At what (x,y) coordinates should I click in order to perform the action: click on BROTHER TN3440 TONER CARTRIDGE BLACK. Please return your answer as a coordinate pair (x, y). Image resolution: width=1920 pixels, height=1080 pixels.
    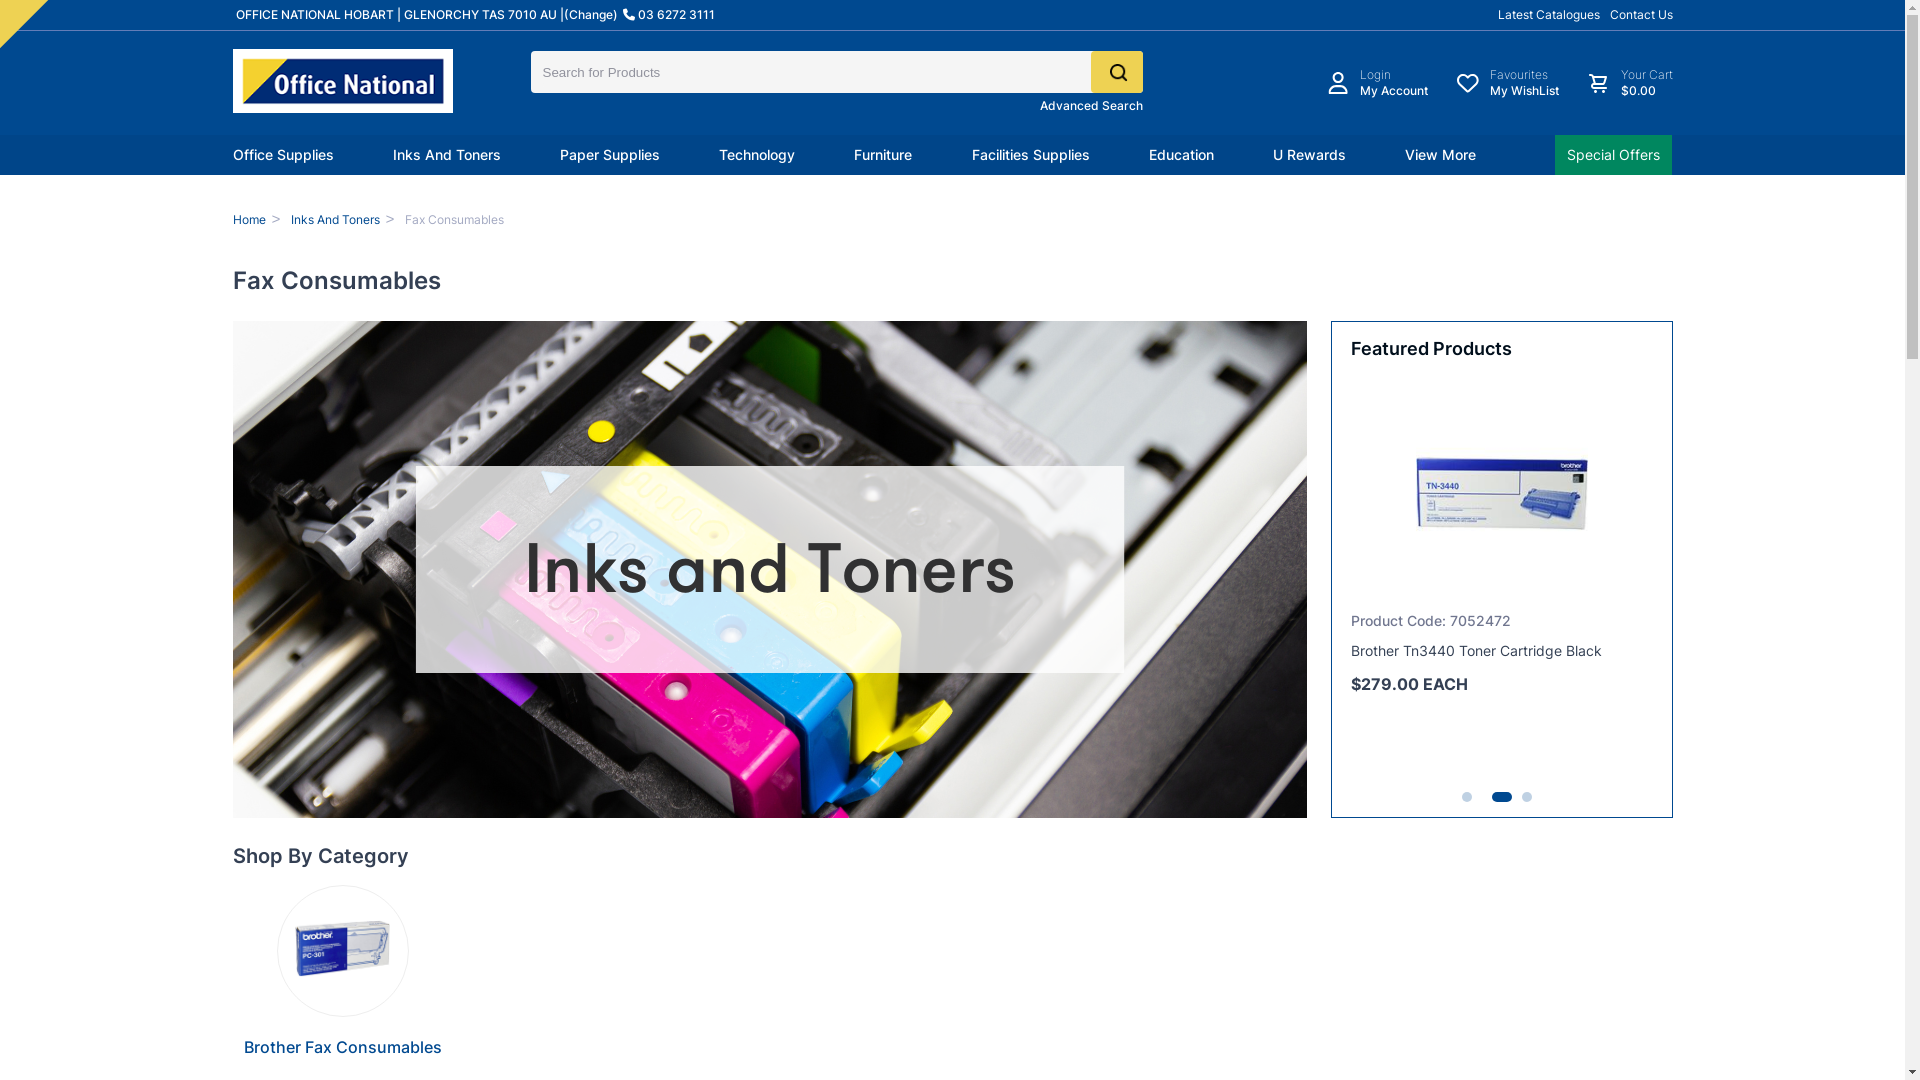
    Looking at the image, I should click on (1584, 493).